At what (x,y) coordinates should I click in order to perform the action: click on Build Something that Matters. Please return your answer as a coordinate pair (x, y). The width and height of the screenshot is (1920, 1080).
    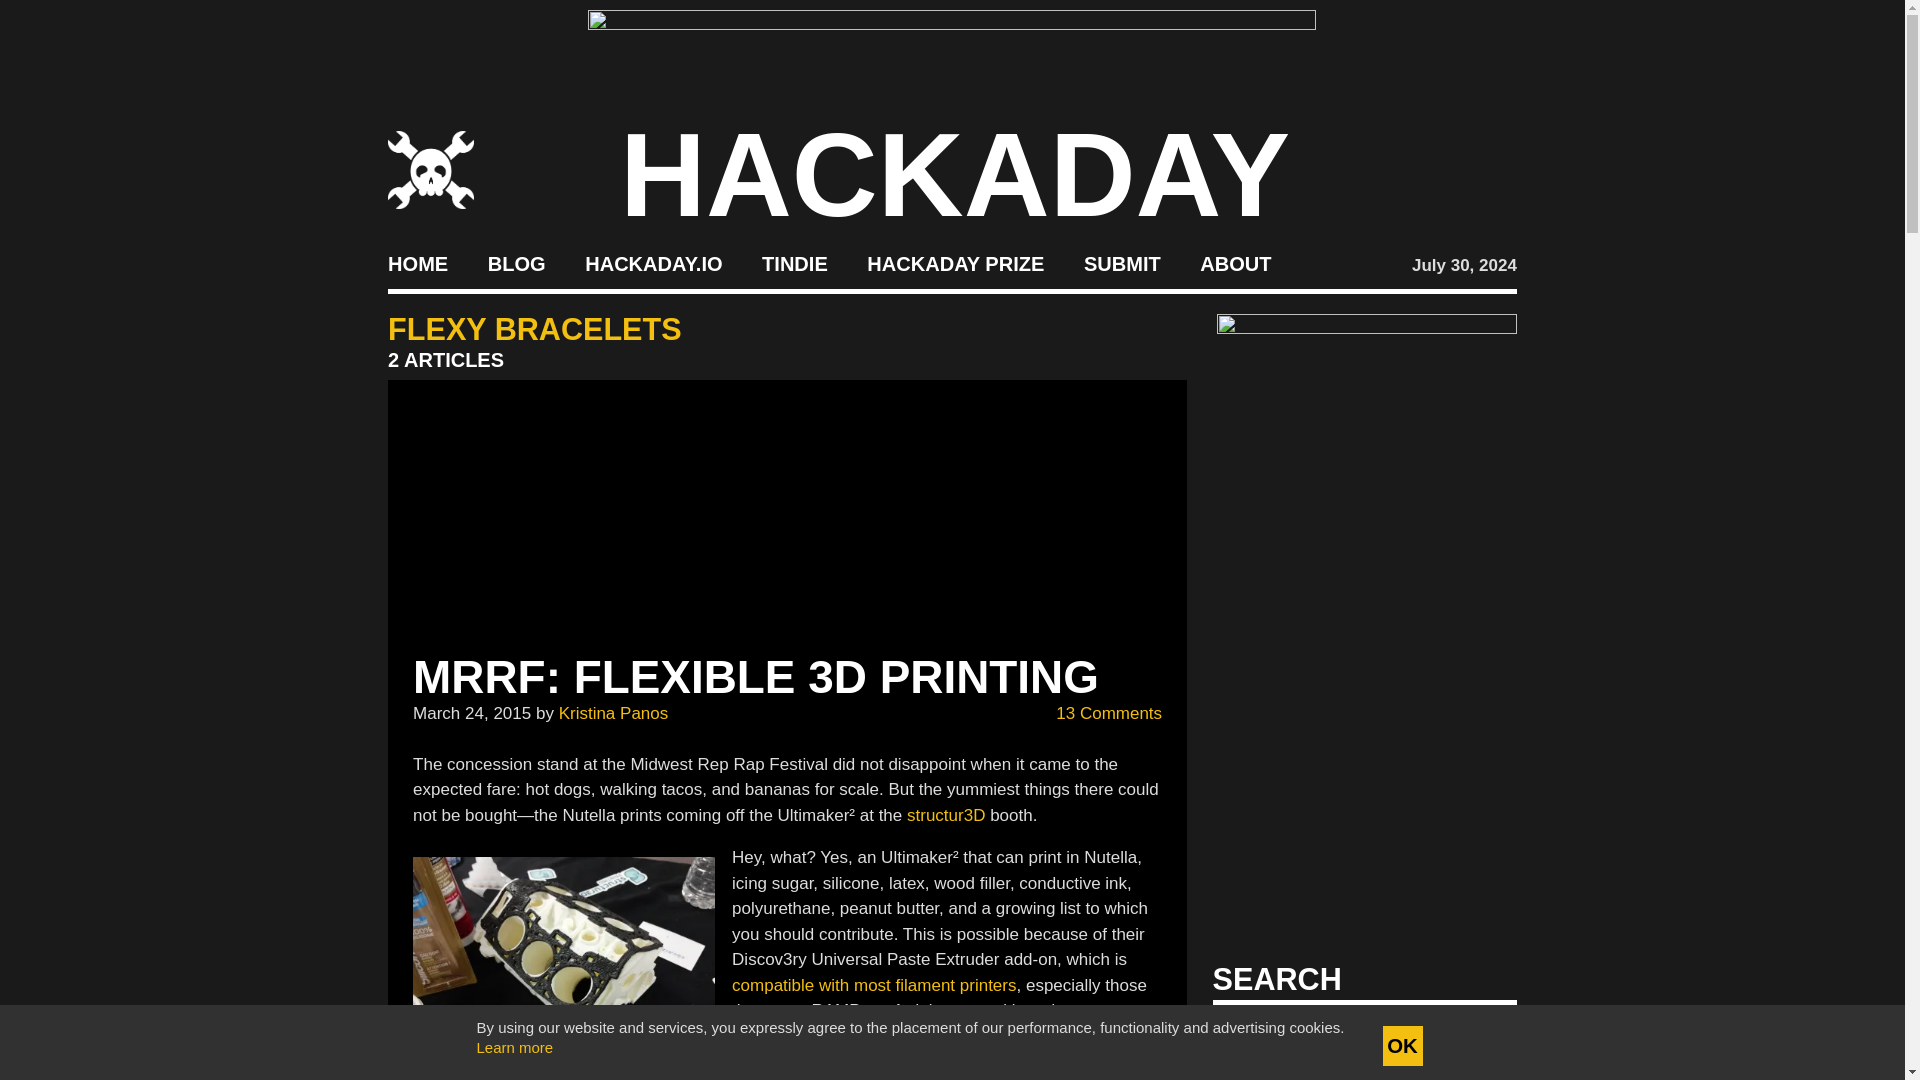
    Looking at the image, I should click on (956, 264).